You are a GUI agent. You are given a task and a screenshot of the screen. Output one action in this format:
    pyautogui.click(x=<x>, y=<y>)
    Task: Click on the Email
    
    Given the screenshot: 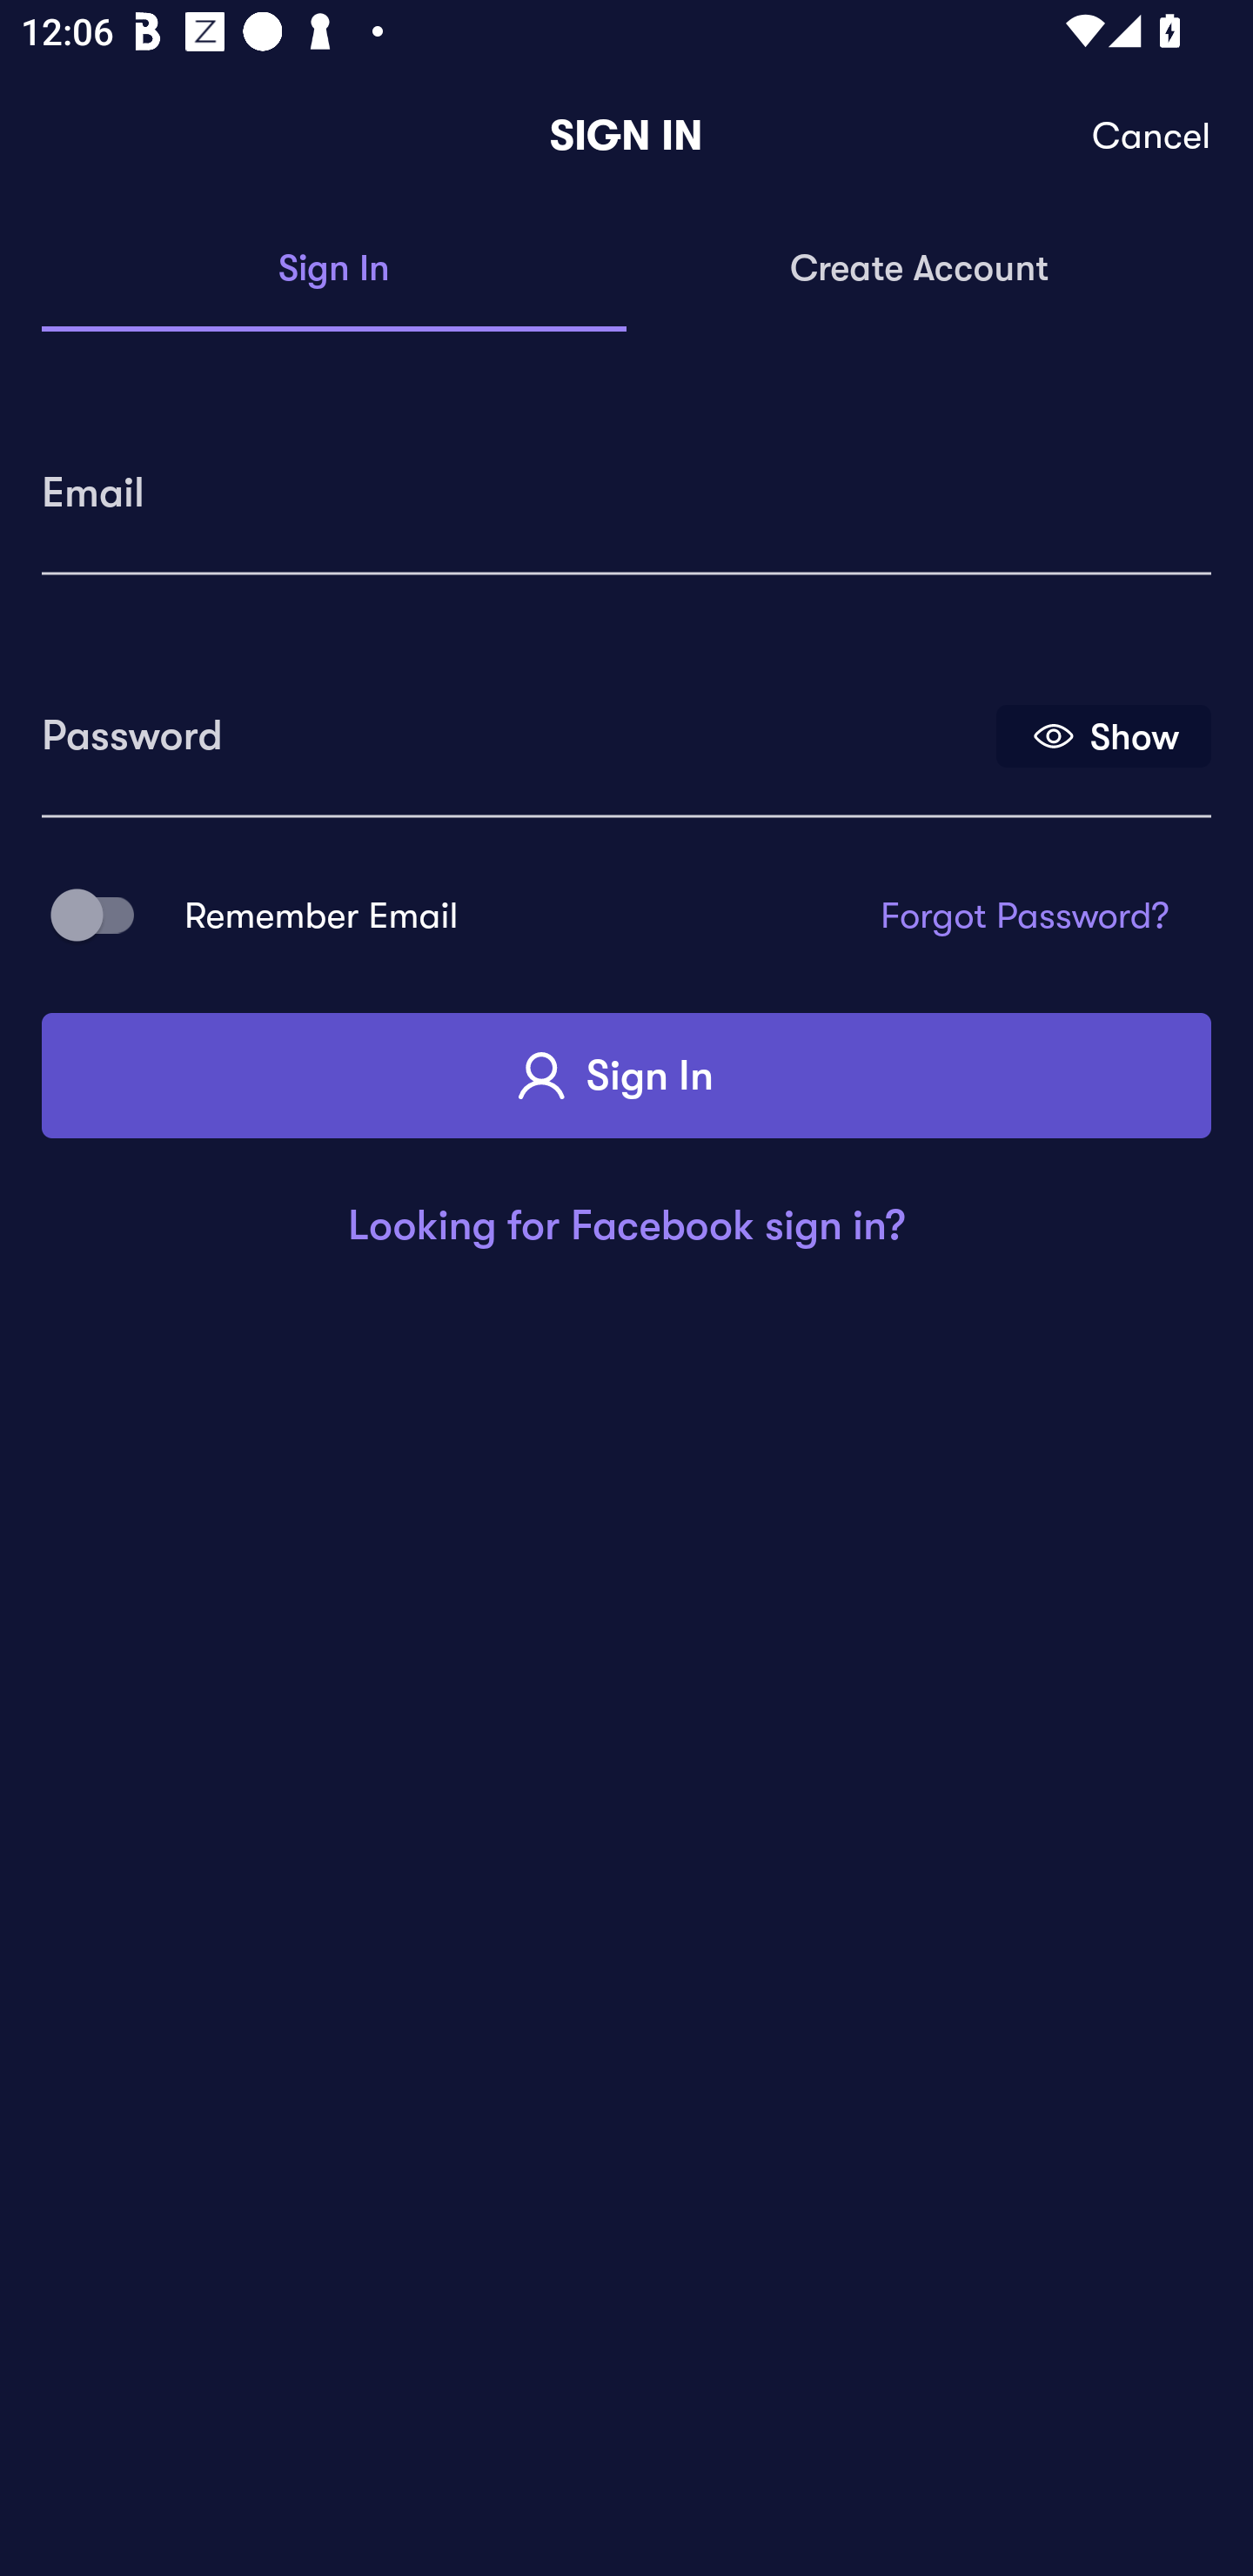 What is the action you would take?
    pyautogui.click(x=626, y=482)
    